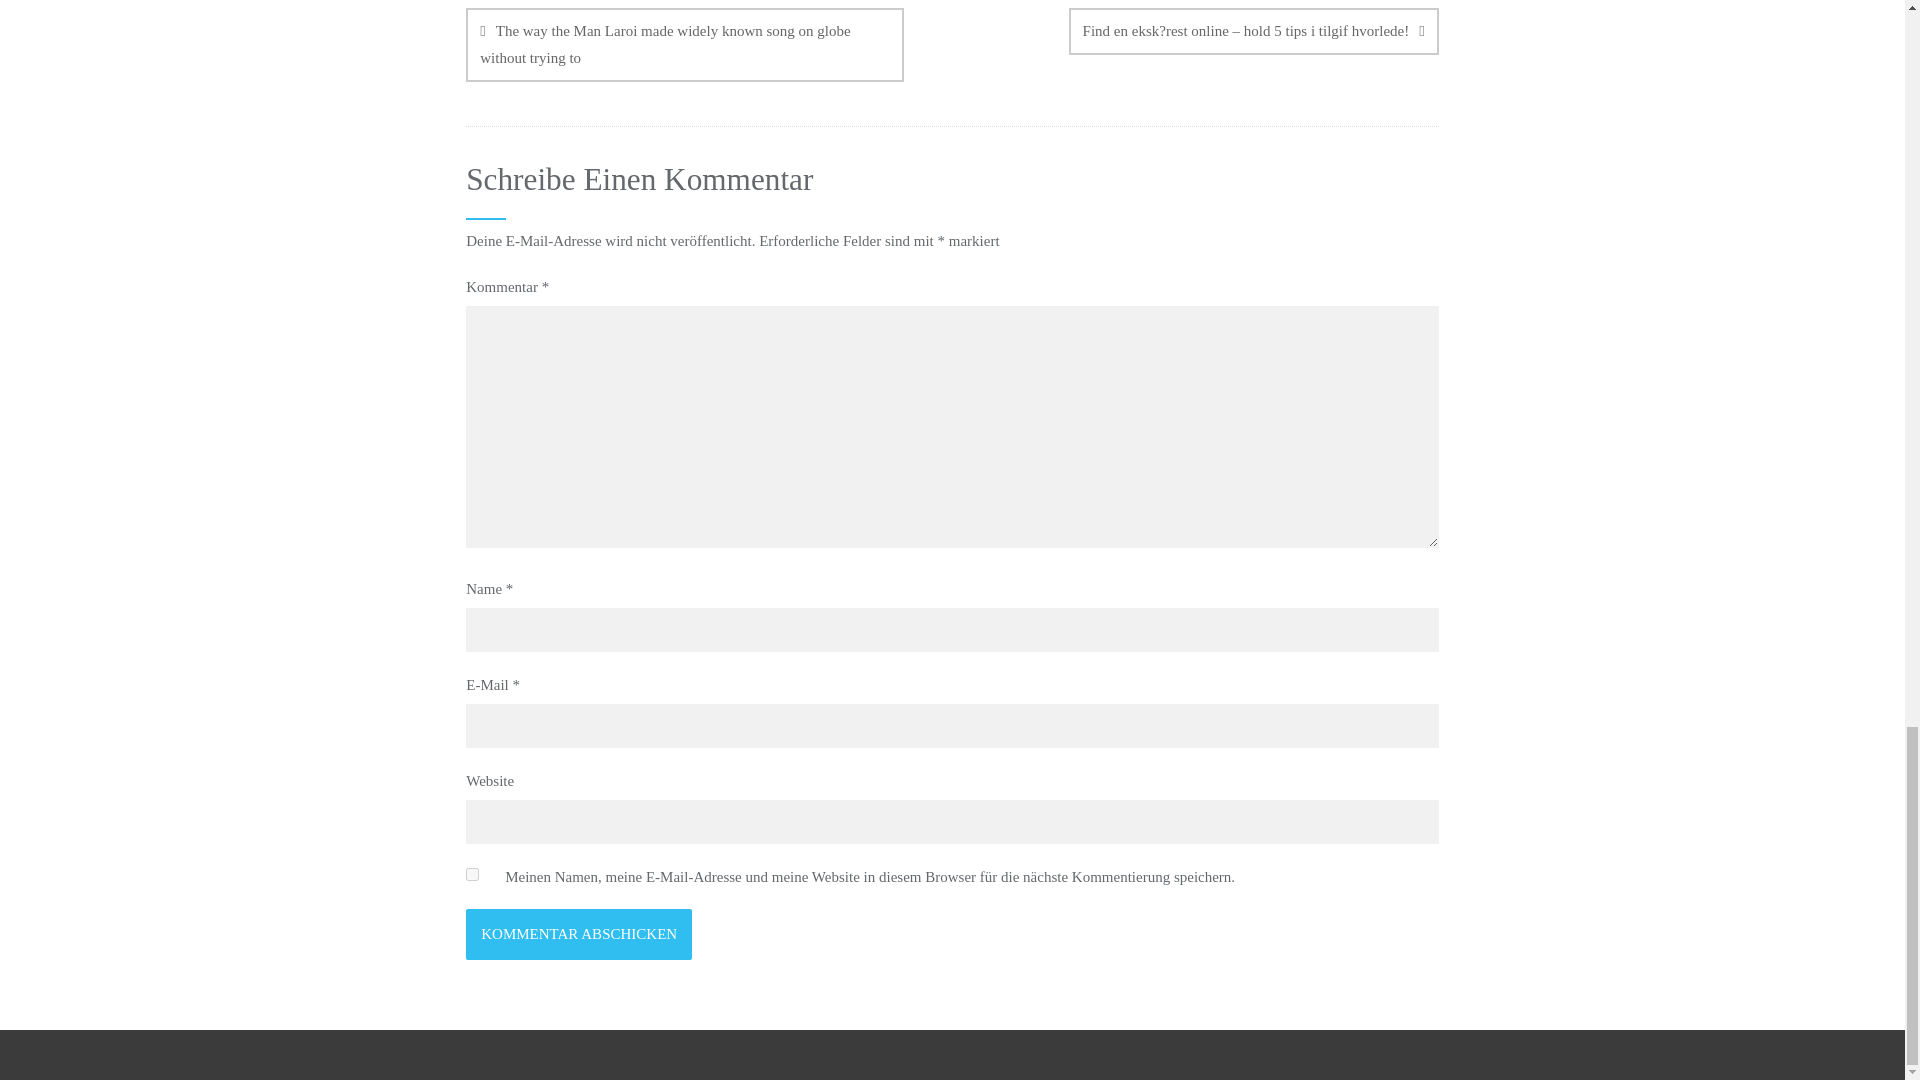 This screenshot has width=1920, height=1080. What do you see at coordinates (578, 934) in the screenshot?
I see `Kommentar abschicken` at bounding box center [578, 934].